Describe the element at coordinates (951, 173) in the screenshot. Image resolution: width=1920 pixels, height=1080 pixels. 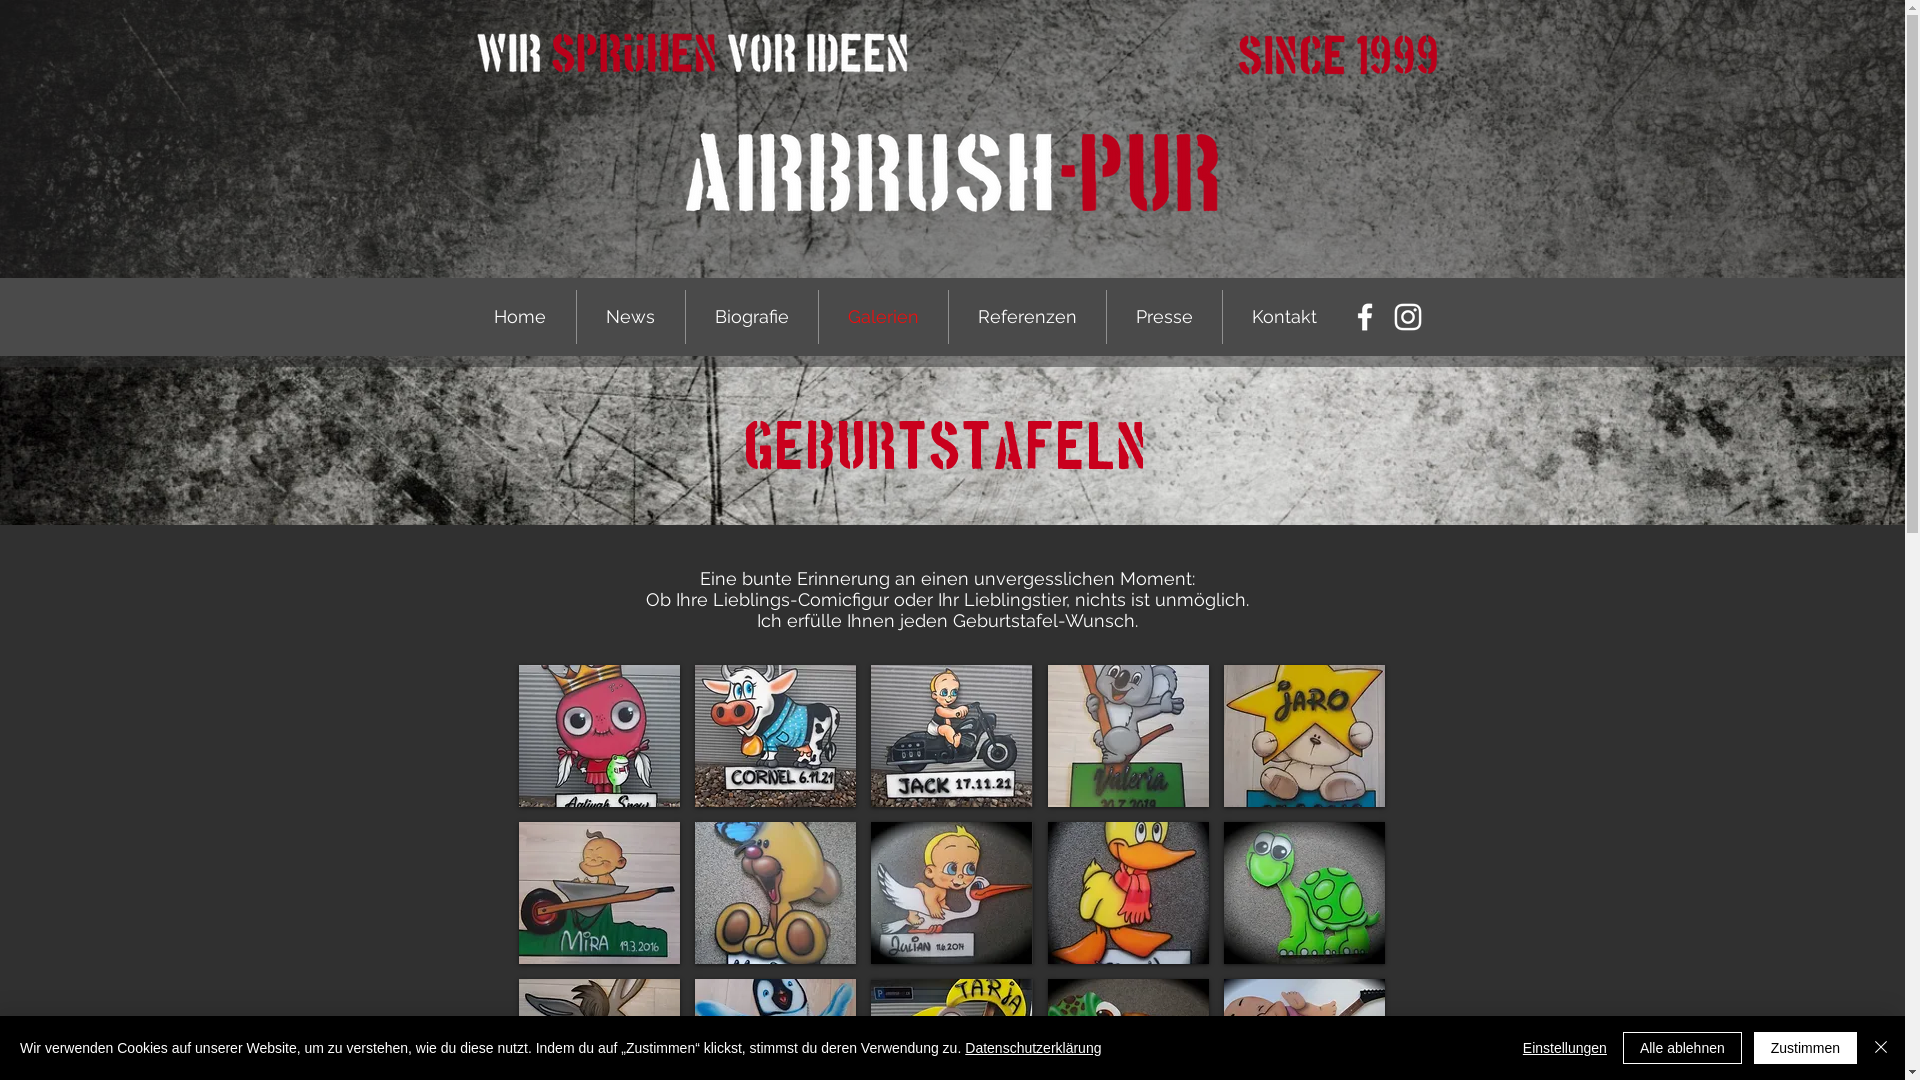
I see `Logo Airbrush-Pur` at that location.